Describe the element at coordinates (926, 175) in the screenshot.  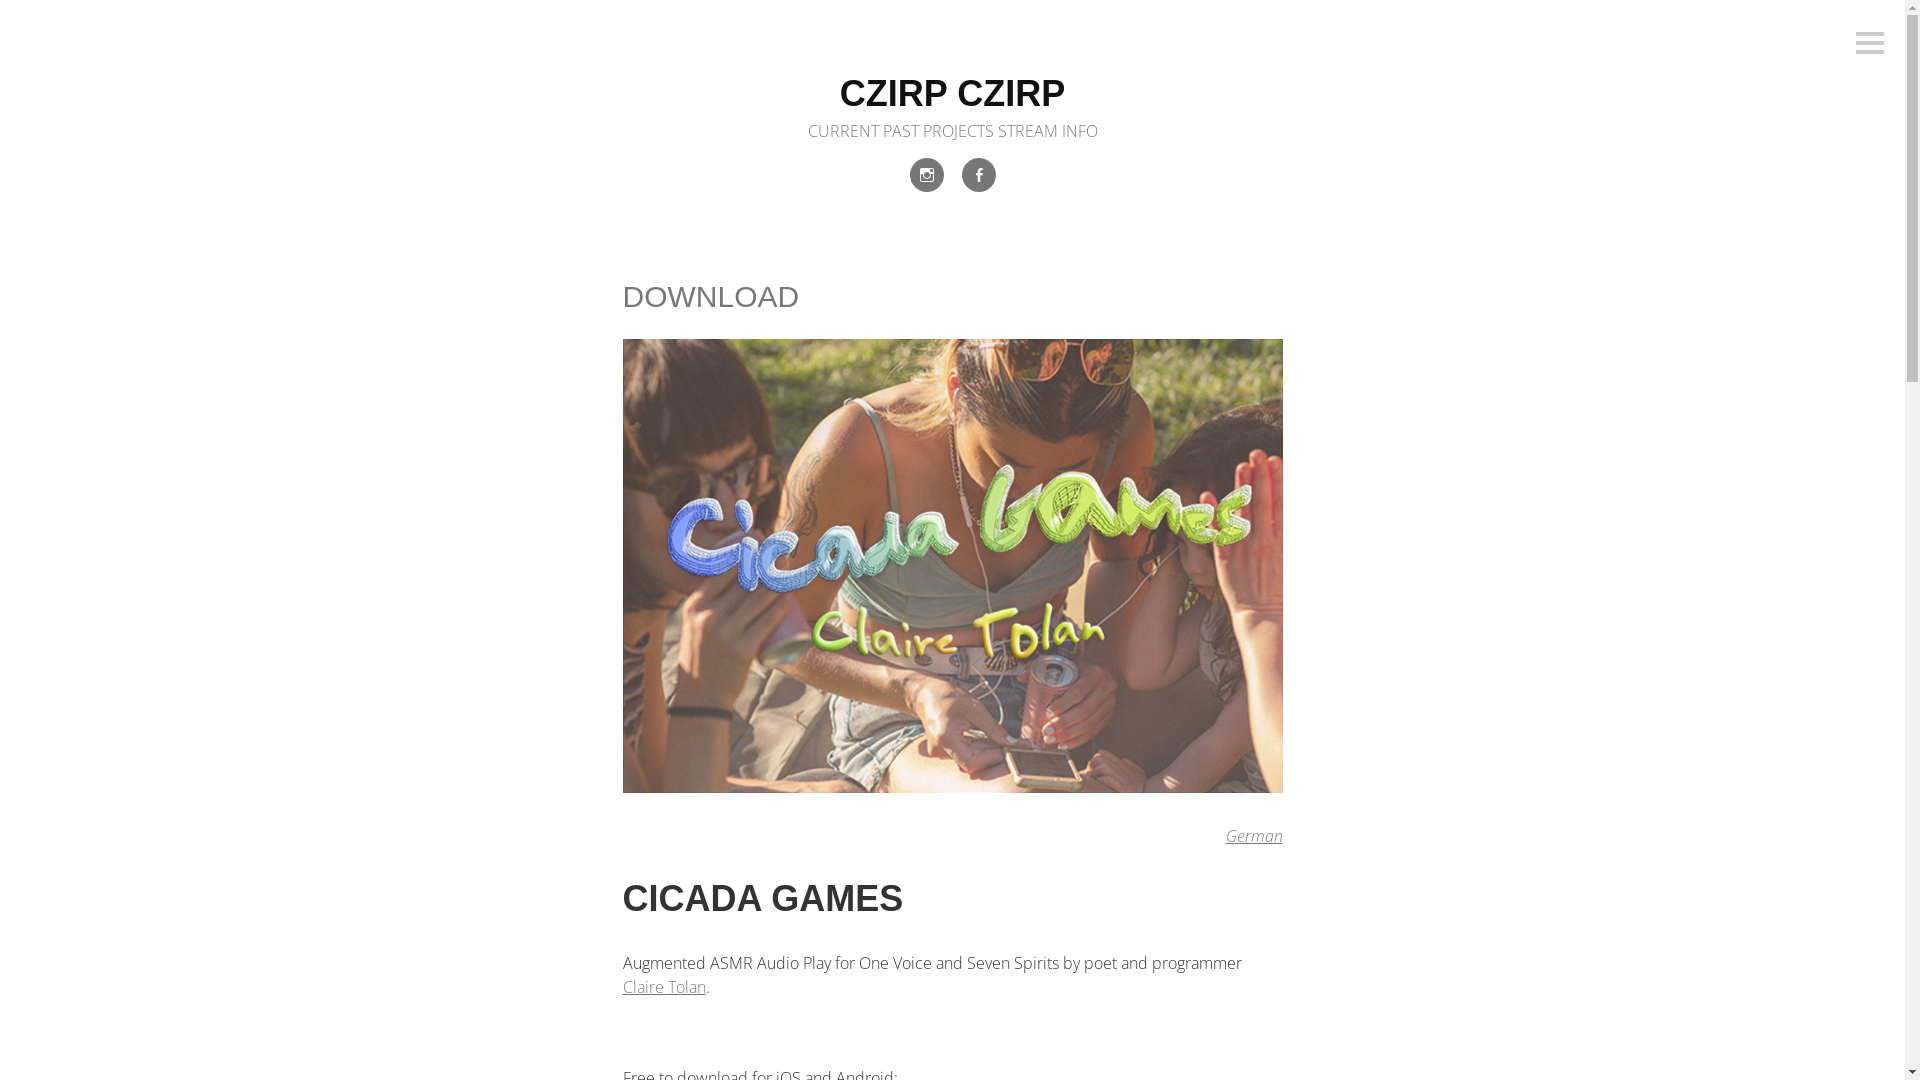
I see `Instagram` at that location.